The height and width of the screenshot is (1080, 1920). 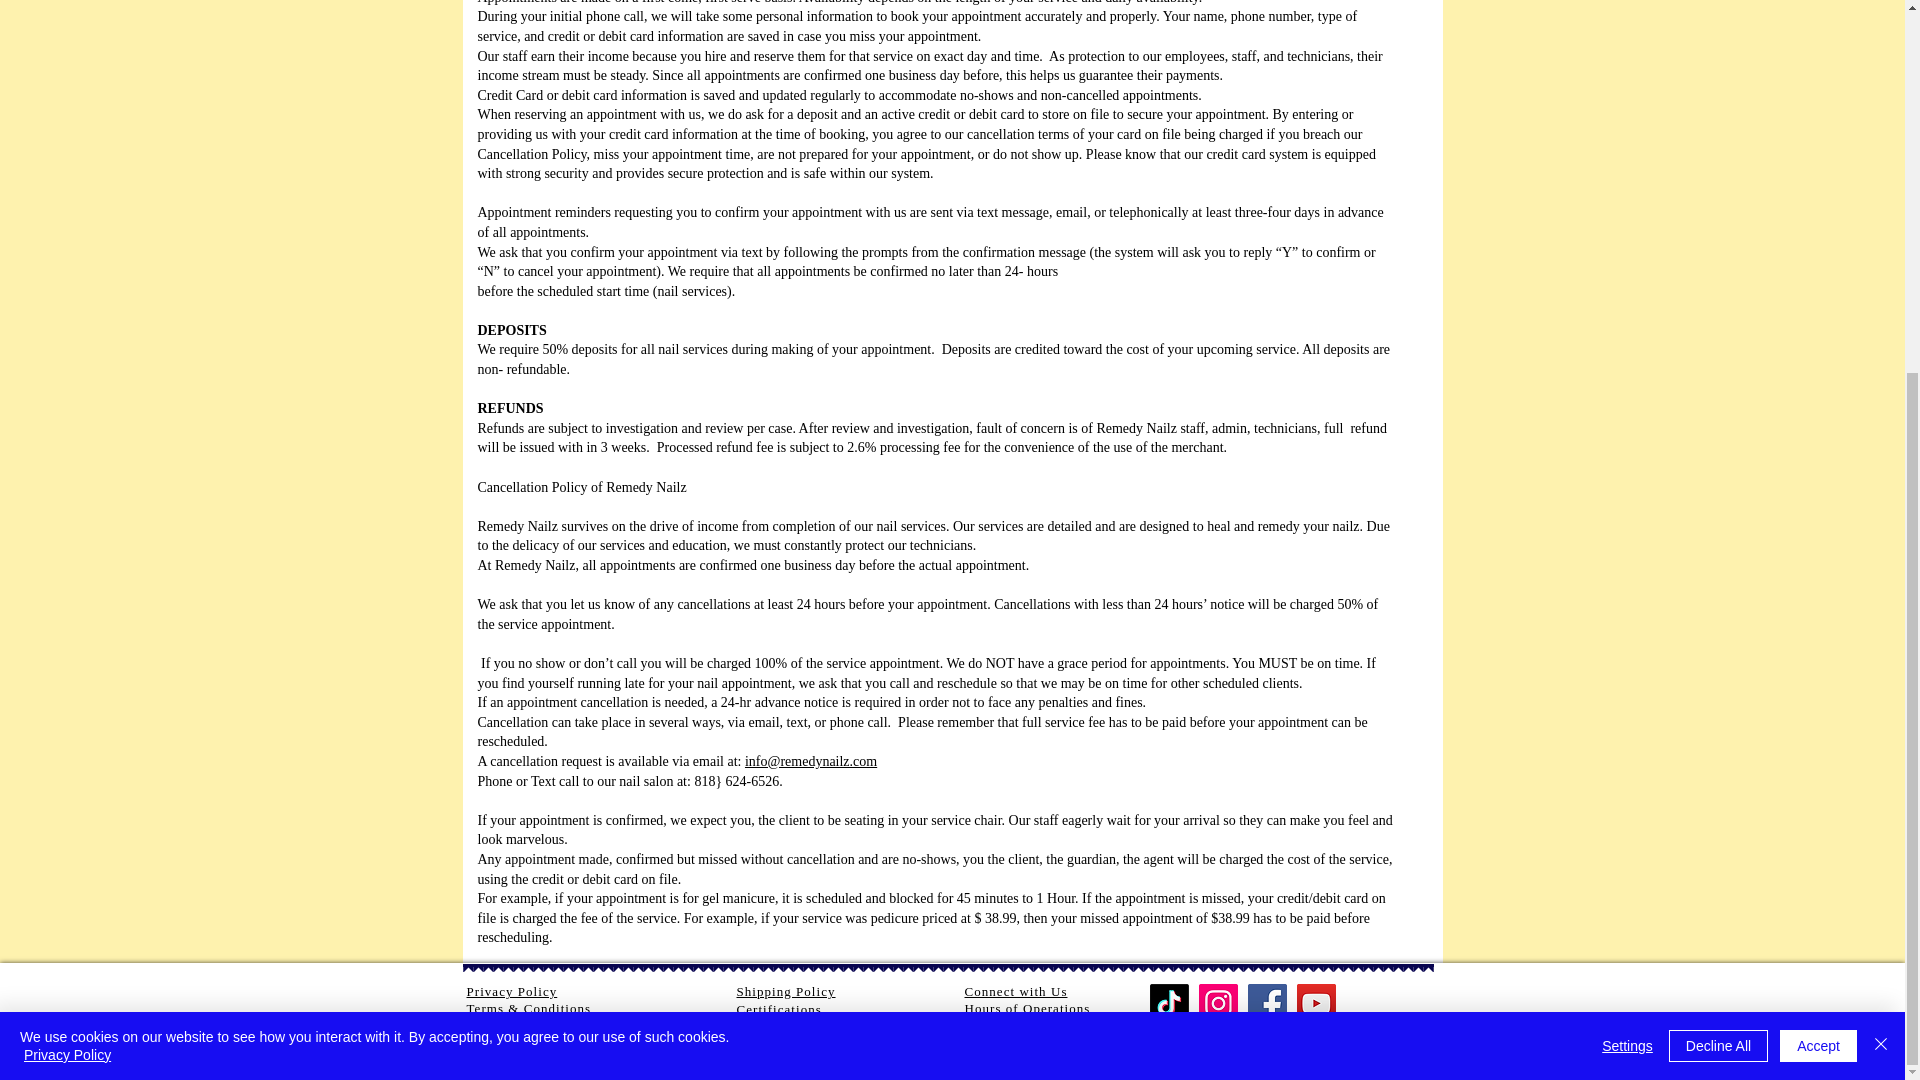 I want to click on Certifications, so click(x=778, y=1010).